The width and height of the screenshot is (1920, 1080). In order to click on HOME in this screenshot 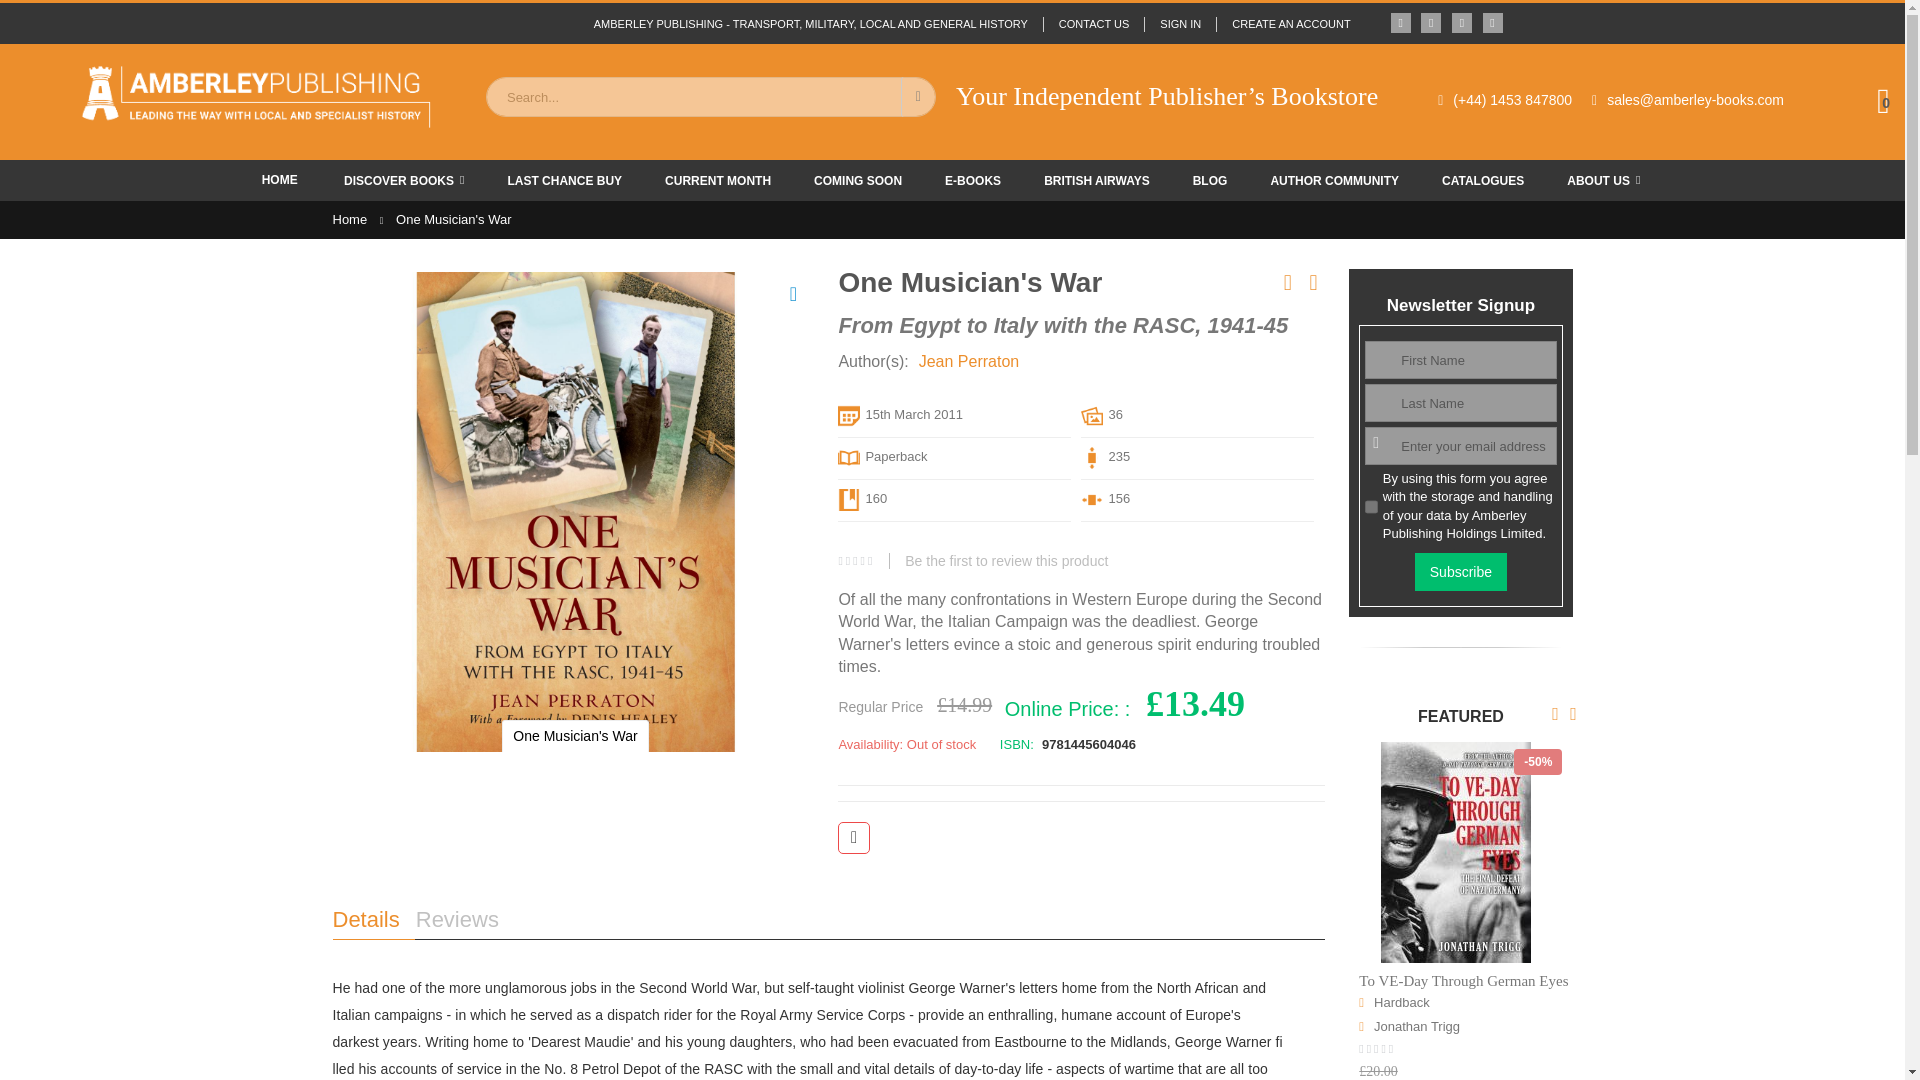, I will do `click(280, 179)`.